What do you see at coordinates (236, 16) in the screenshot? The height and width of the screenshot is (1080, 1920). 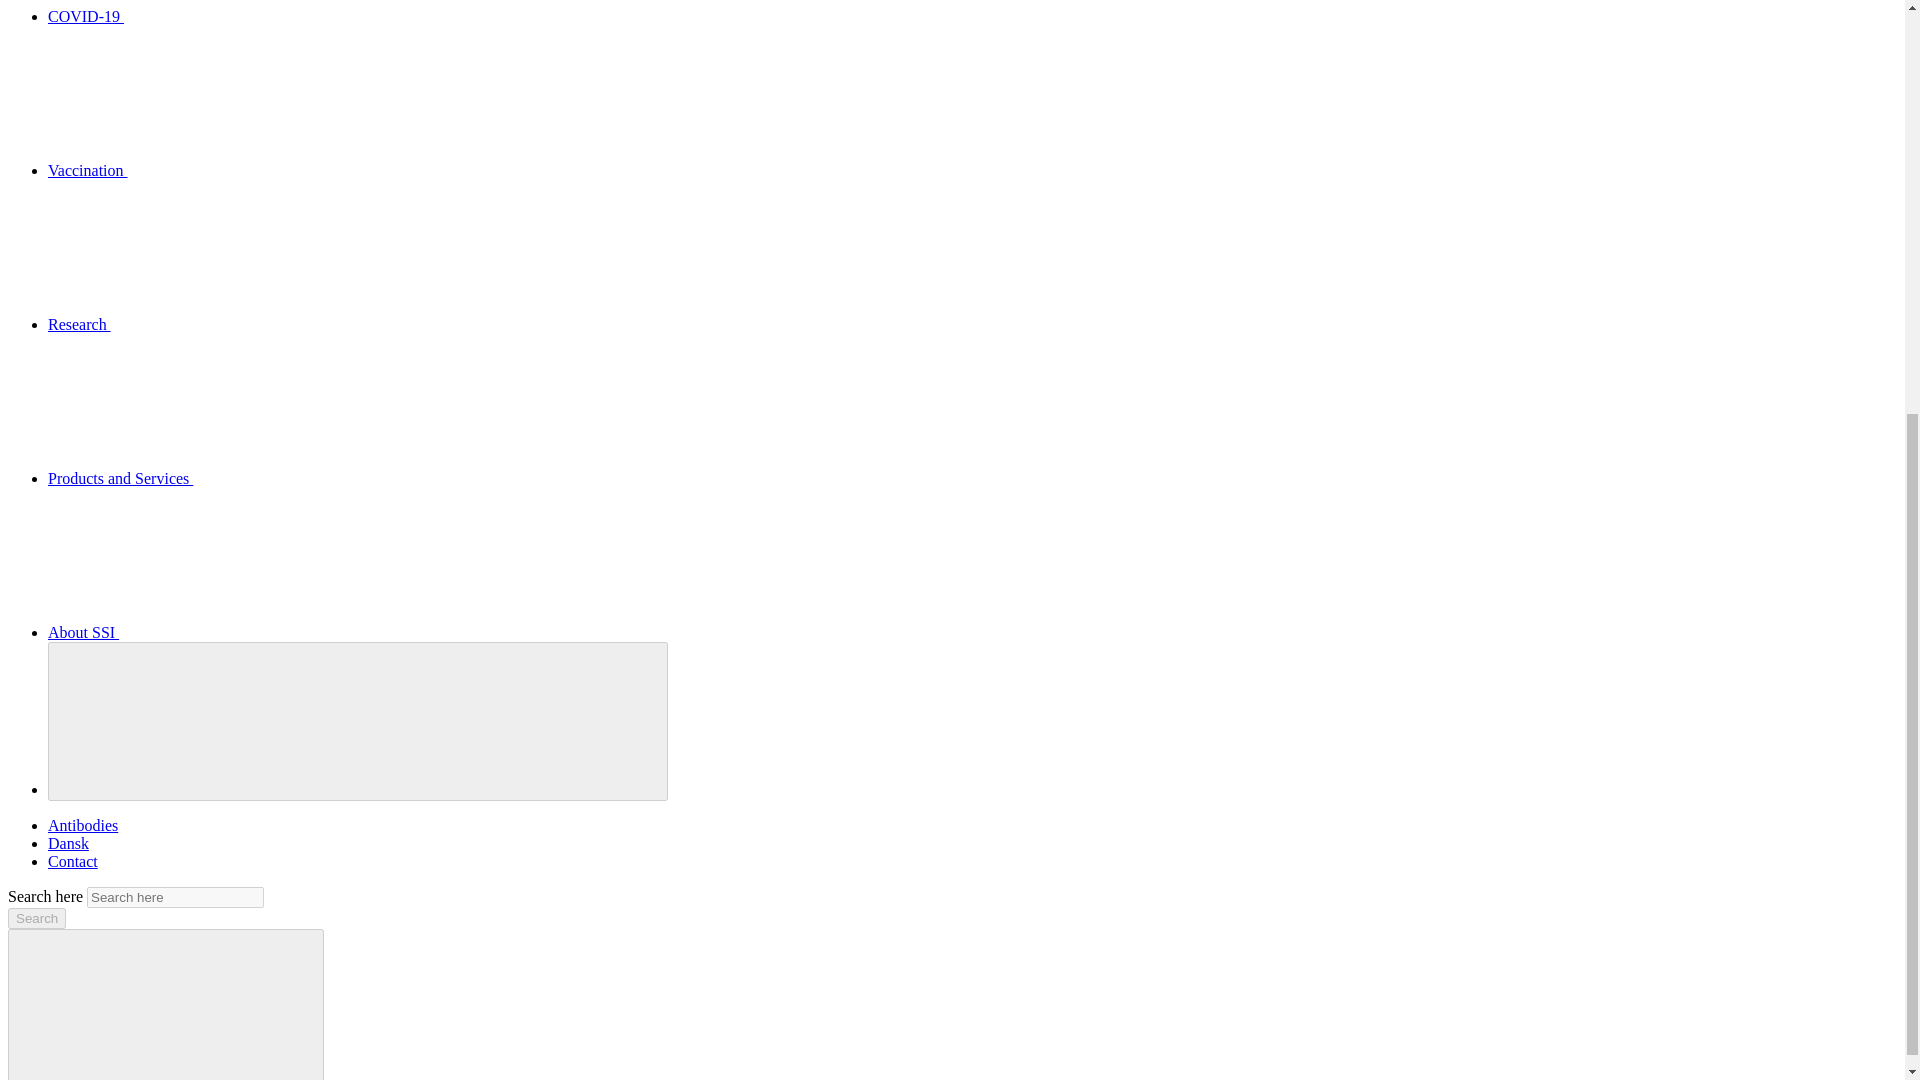 I see `COVID-19` at bounding box center [236, 16].